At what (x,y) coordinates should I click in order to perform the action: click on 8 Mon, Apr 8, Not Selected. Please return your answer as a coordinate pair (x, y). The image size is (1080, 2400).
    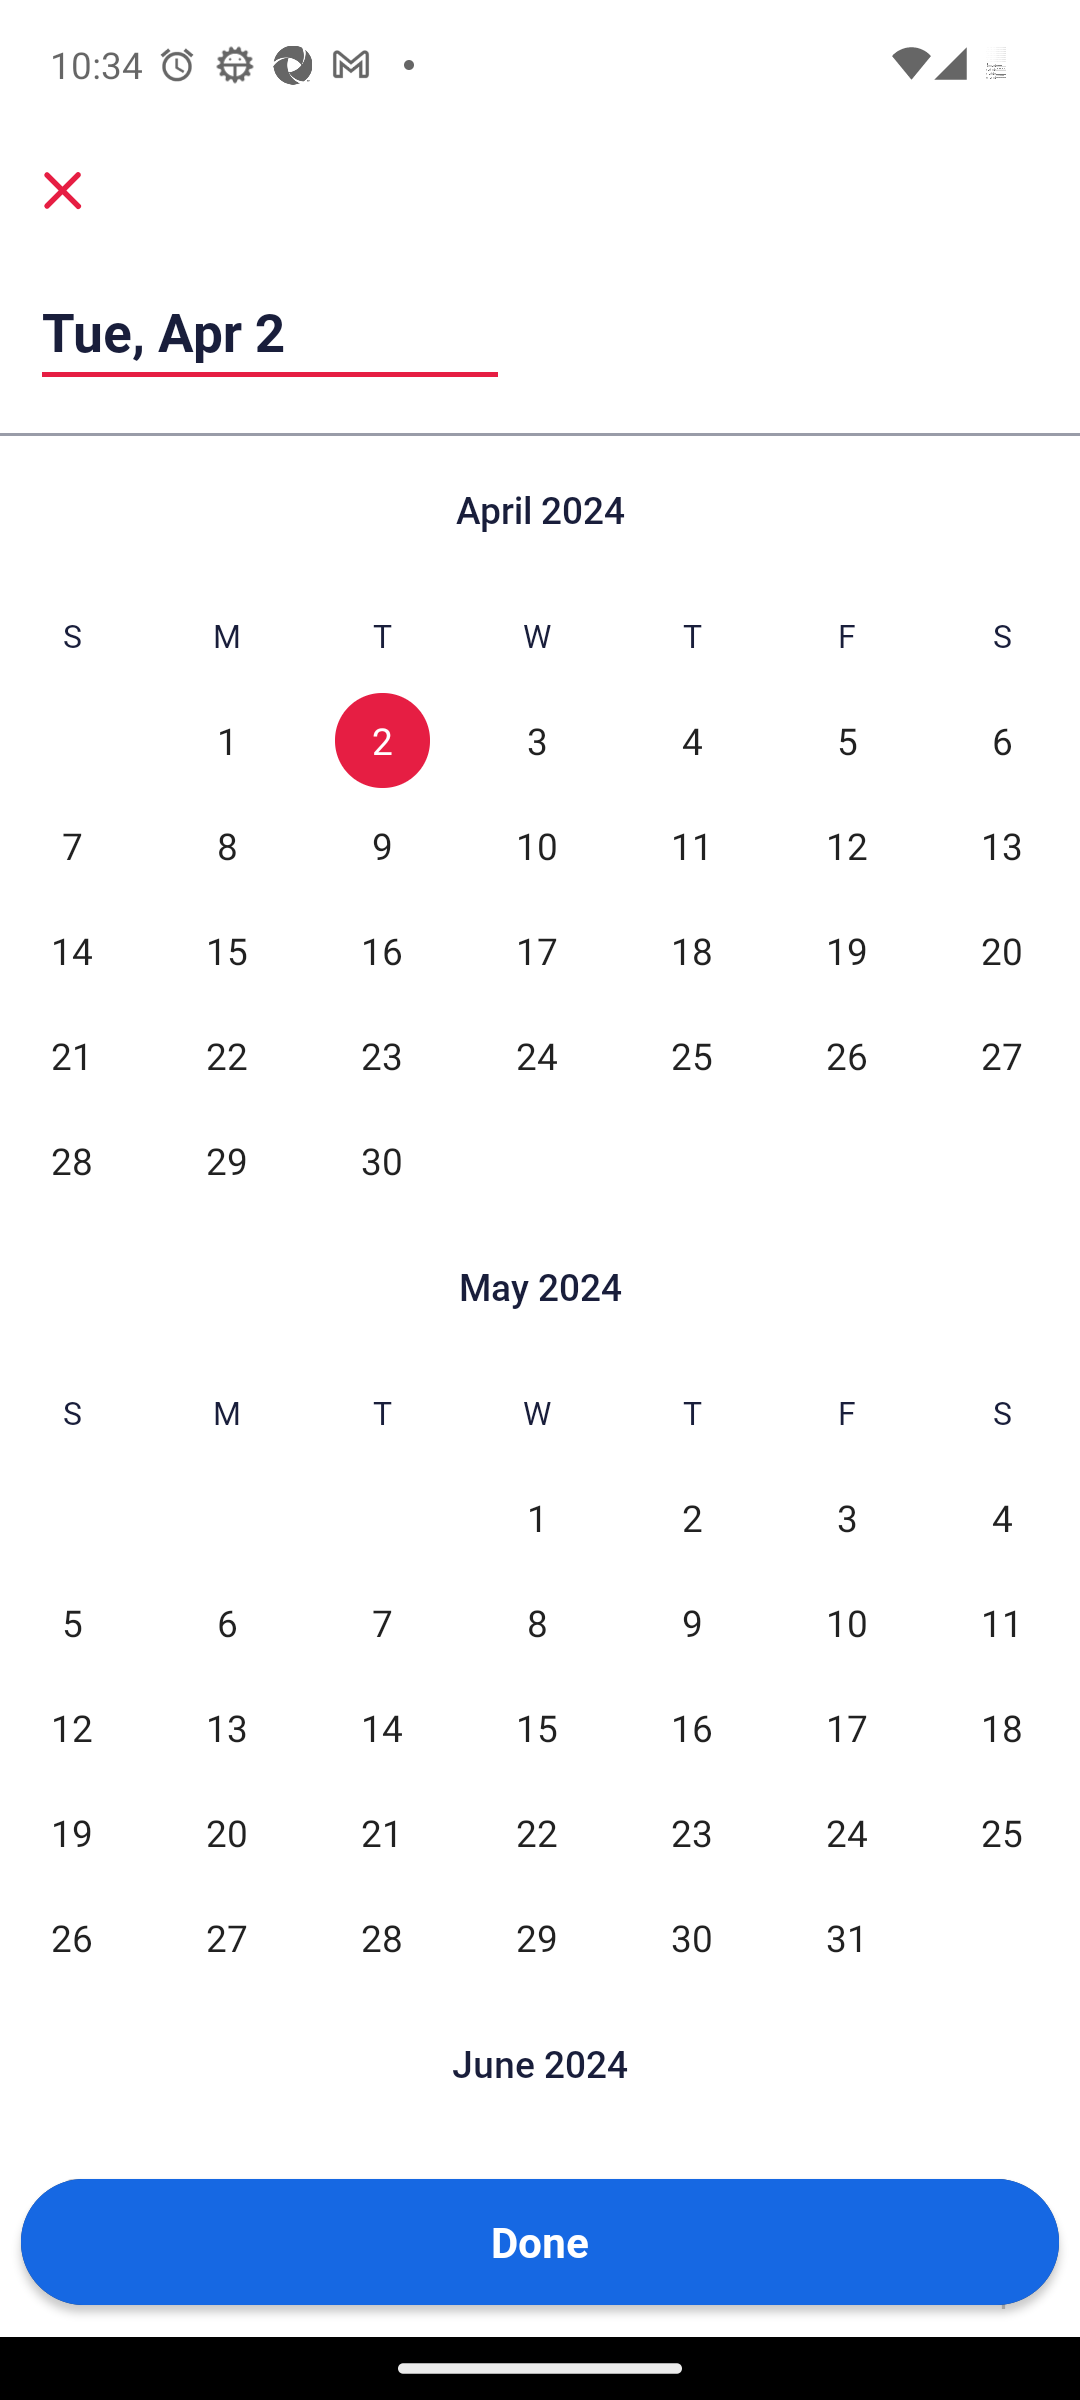
    Looking at the image, I should click on (226, 844).